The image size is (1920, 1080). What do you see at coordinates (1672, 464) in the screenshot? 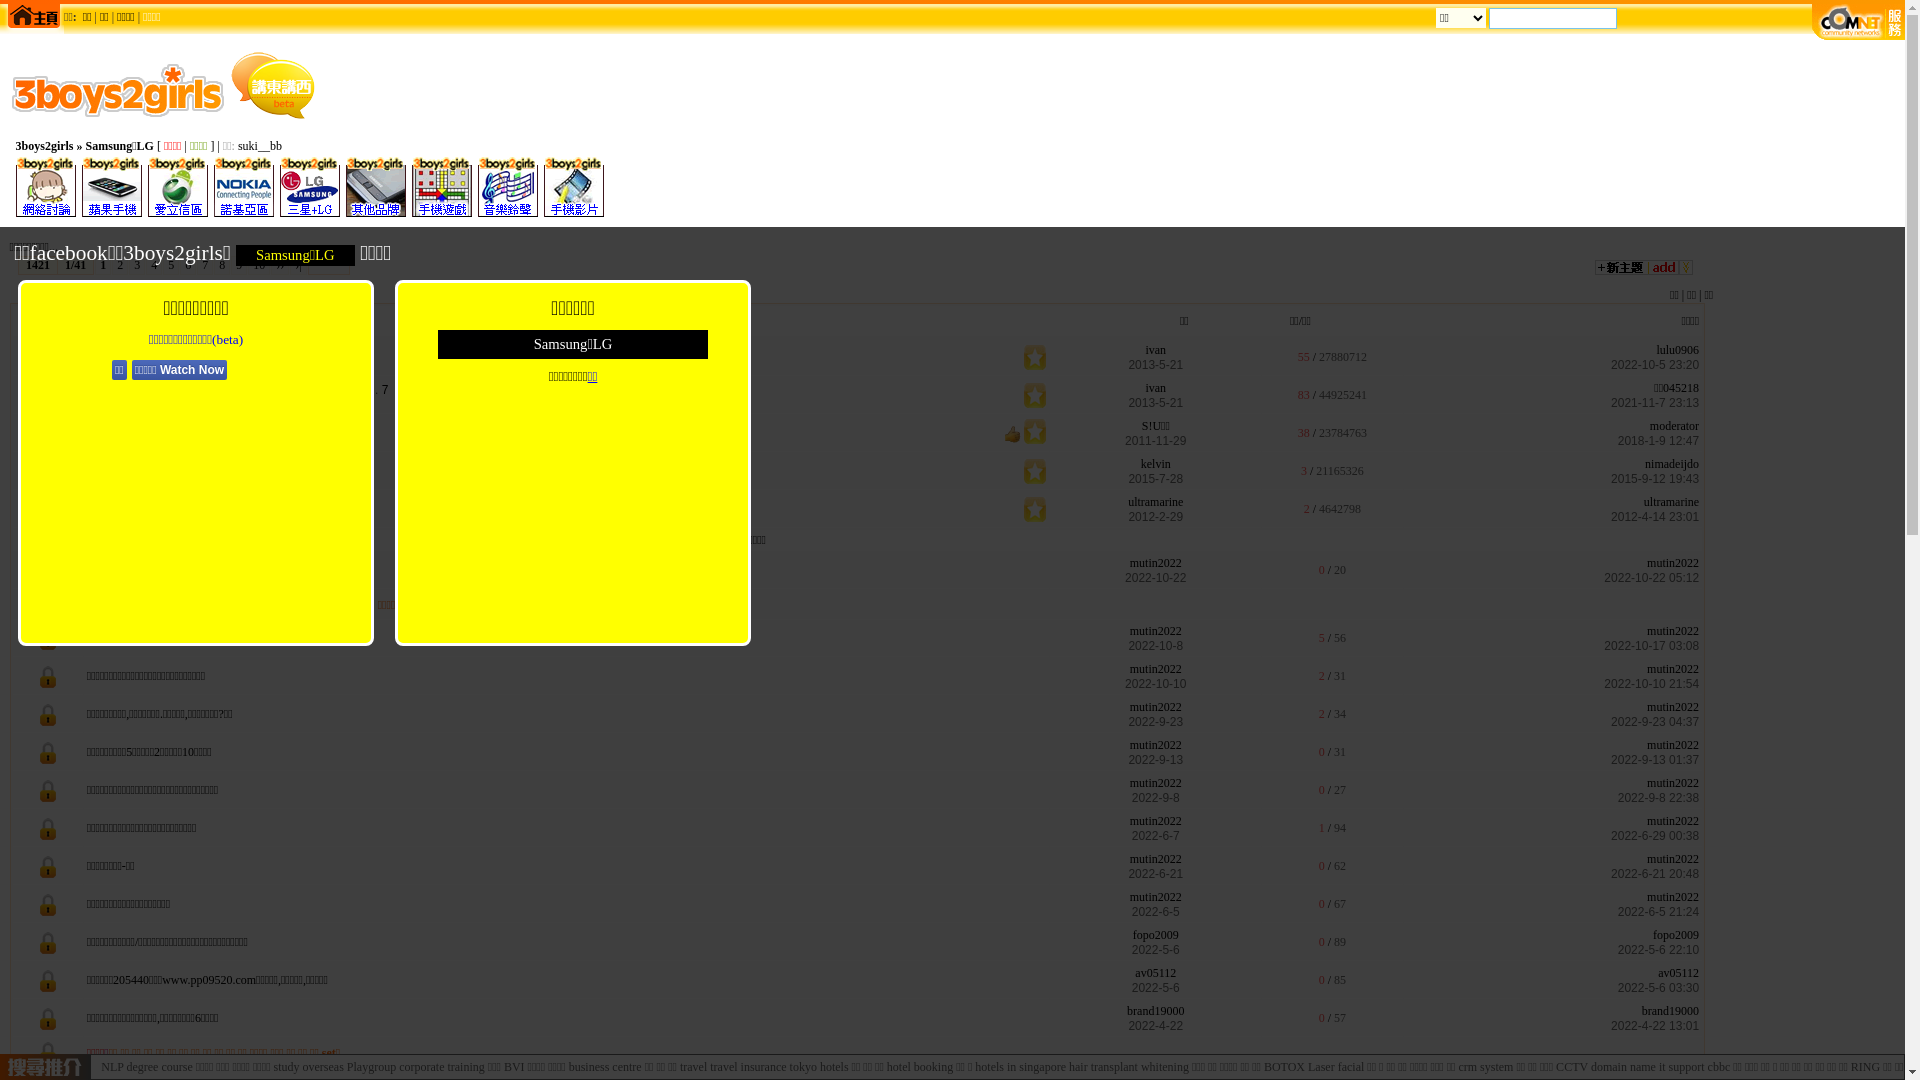
I see `nimadeijdo` at bounding box center [1672, 464].